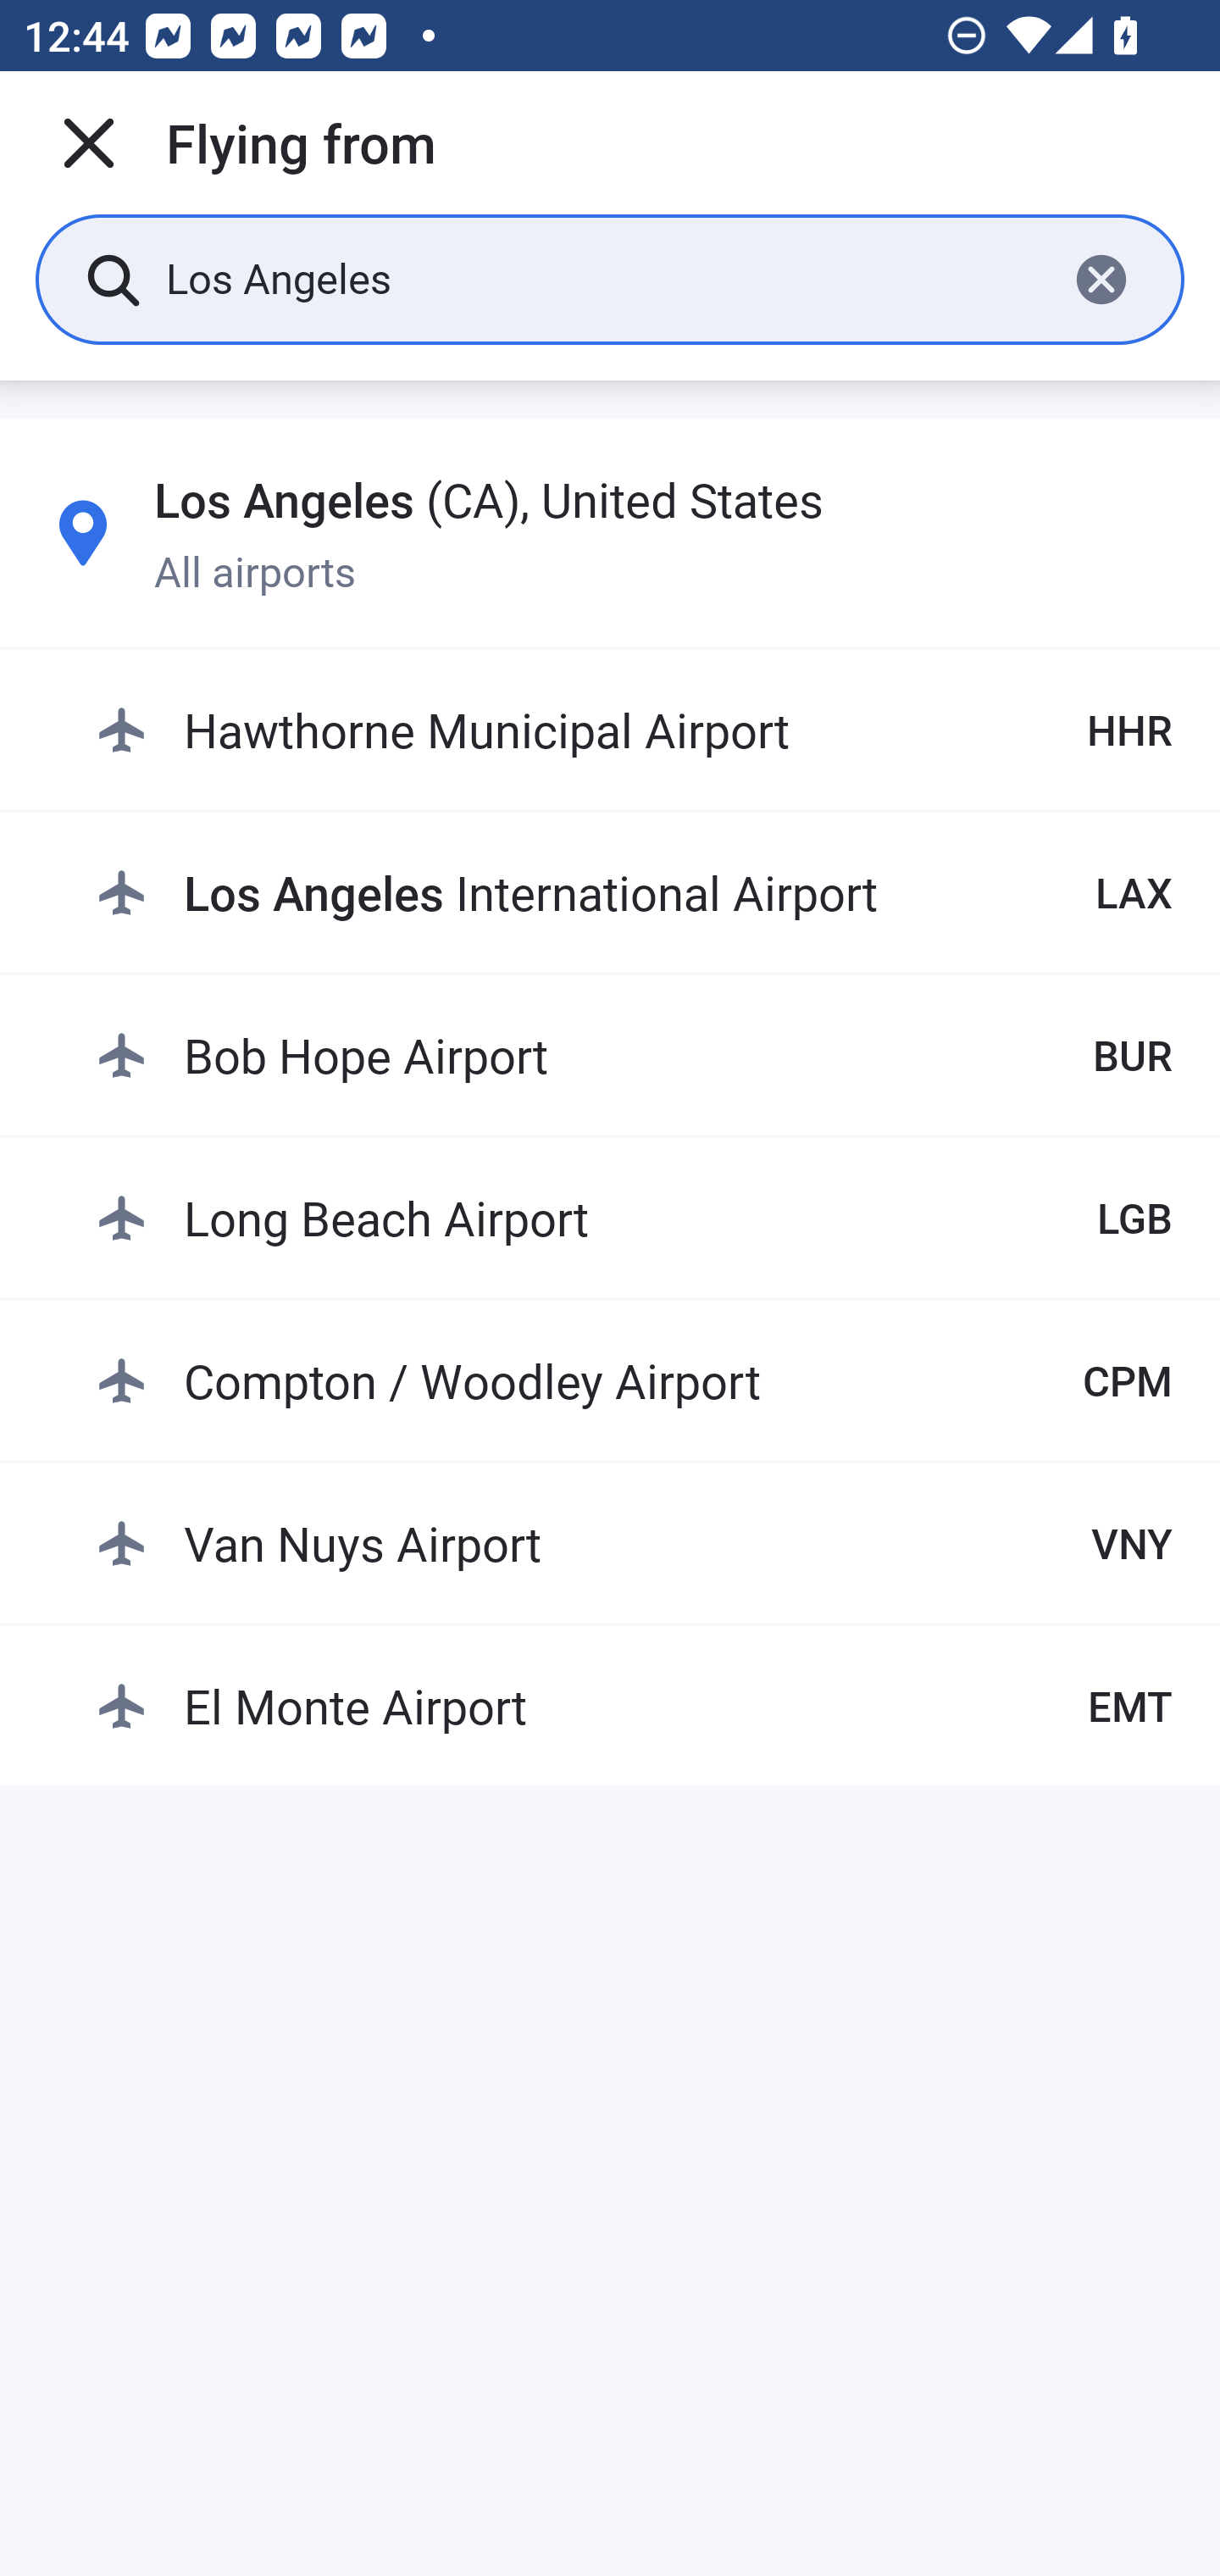  Describe the element at coordinates (634, 1217) in the screenshot. I see `Long Beach Airport LGB` at that location.